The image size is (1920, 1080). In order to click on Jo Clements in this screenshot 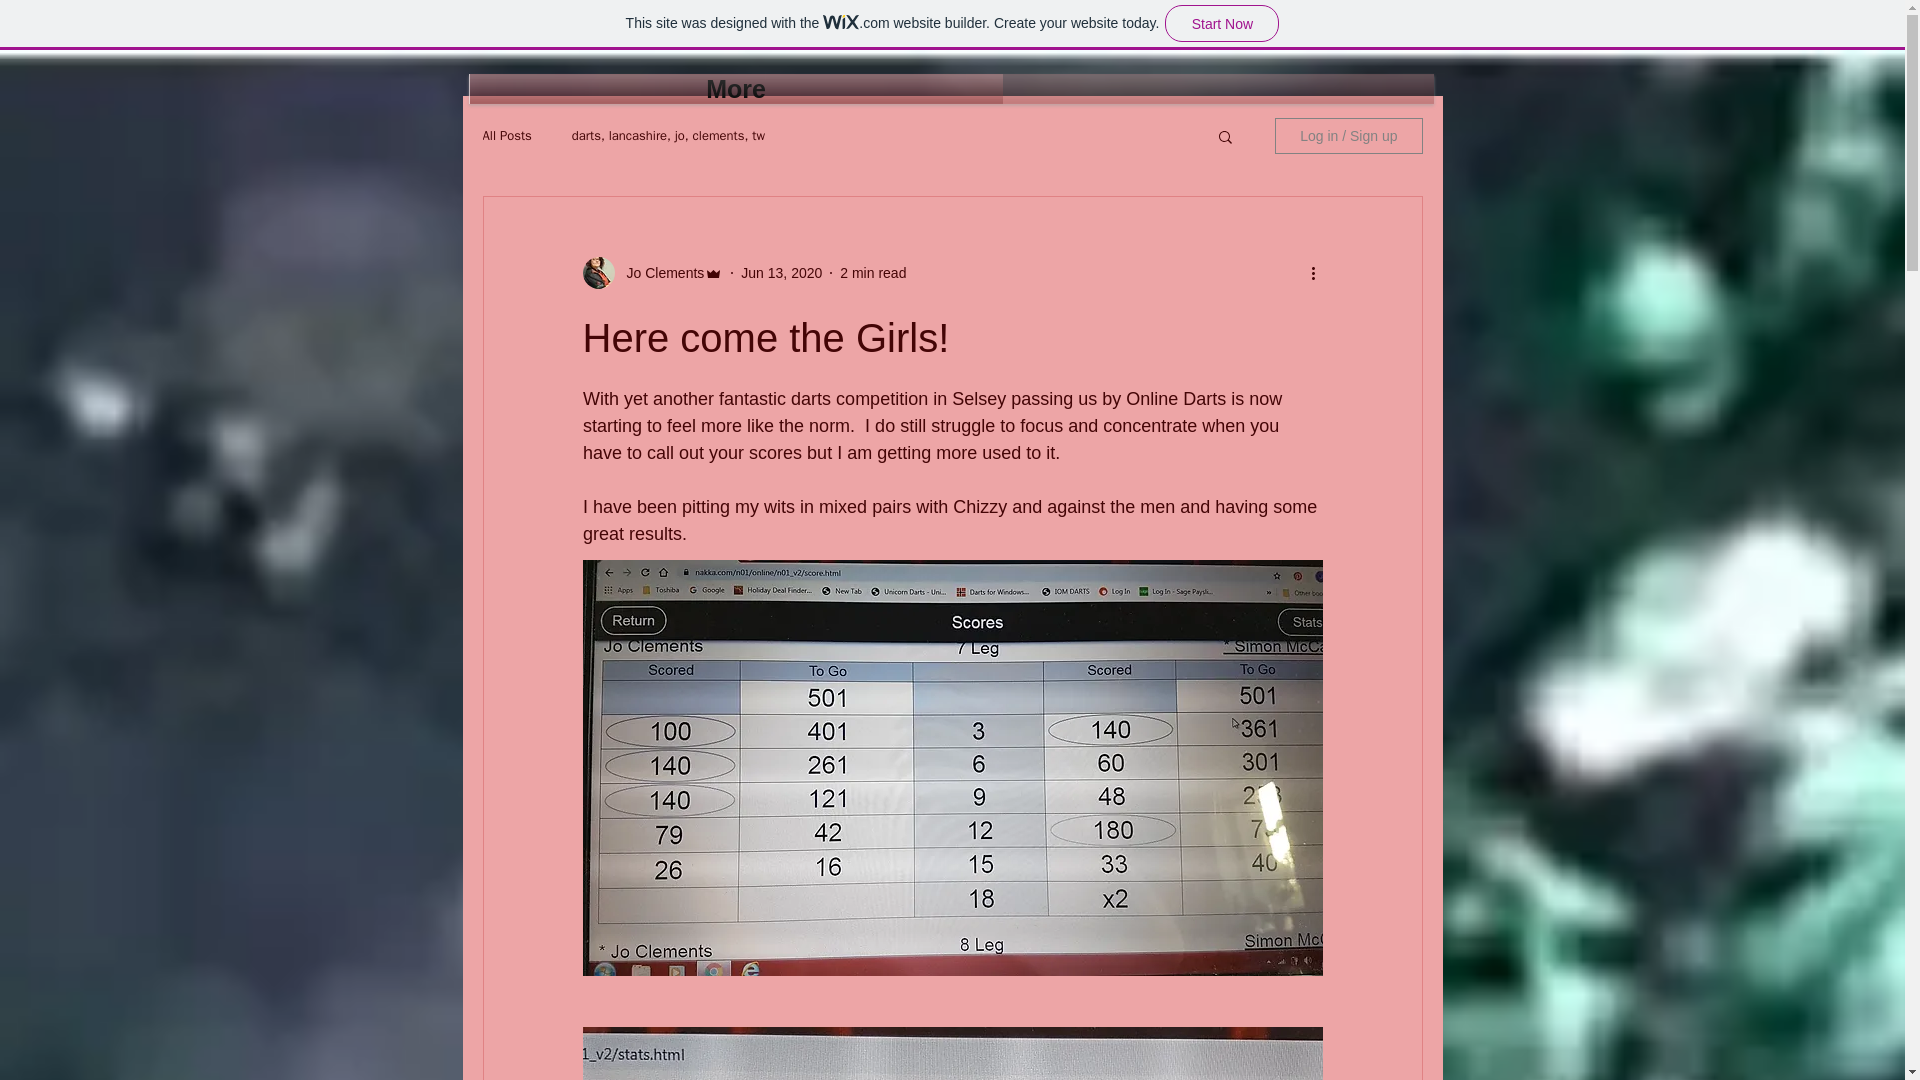, I will do `click(659, 272)`.